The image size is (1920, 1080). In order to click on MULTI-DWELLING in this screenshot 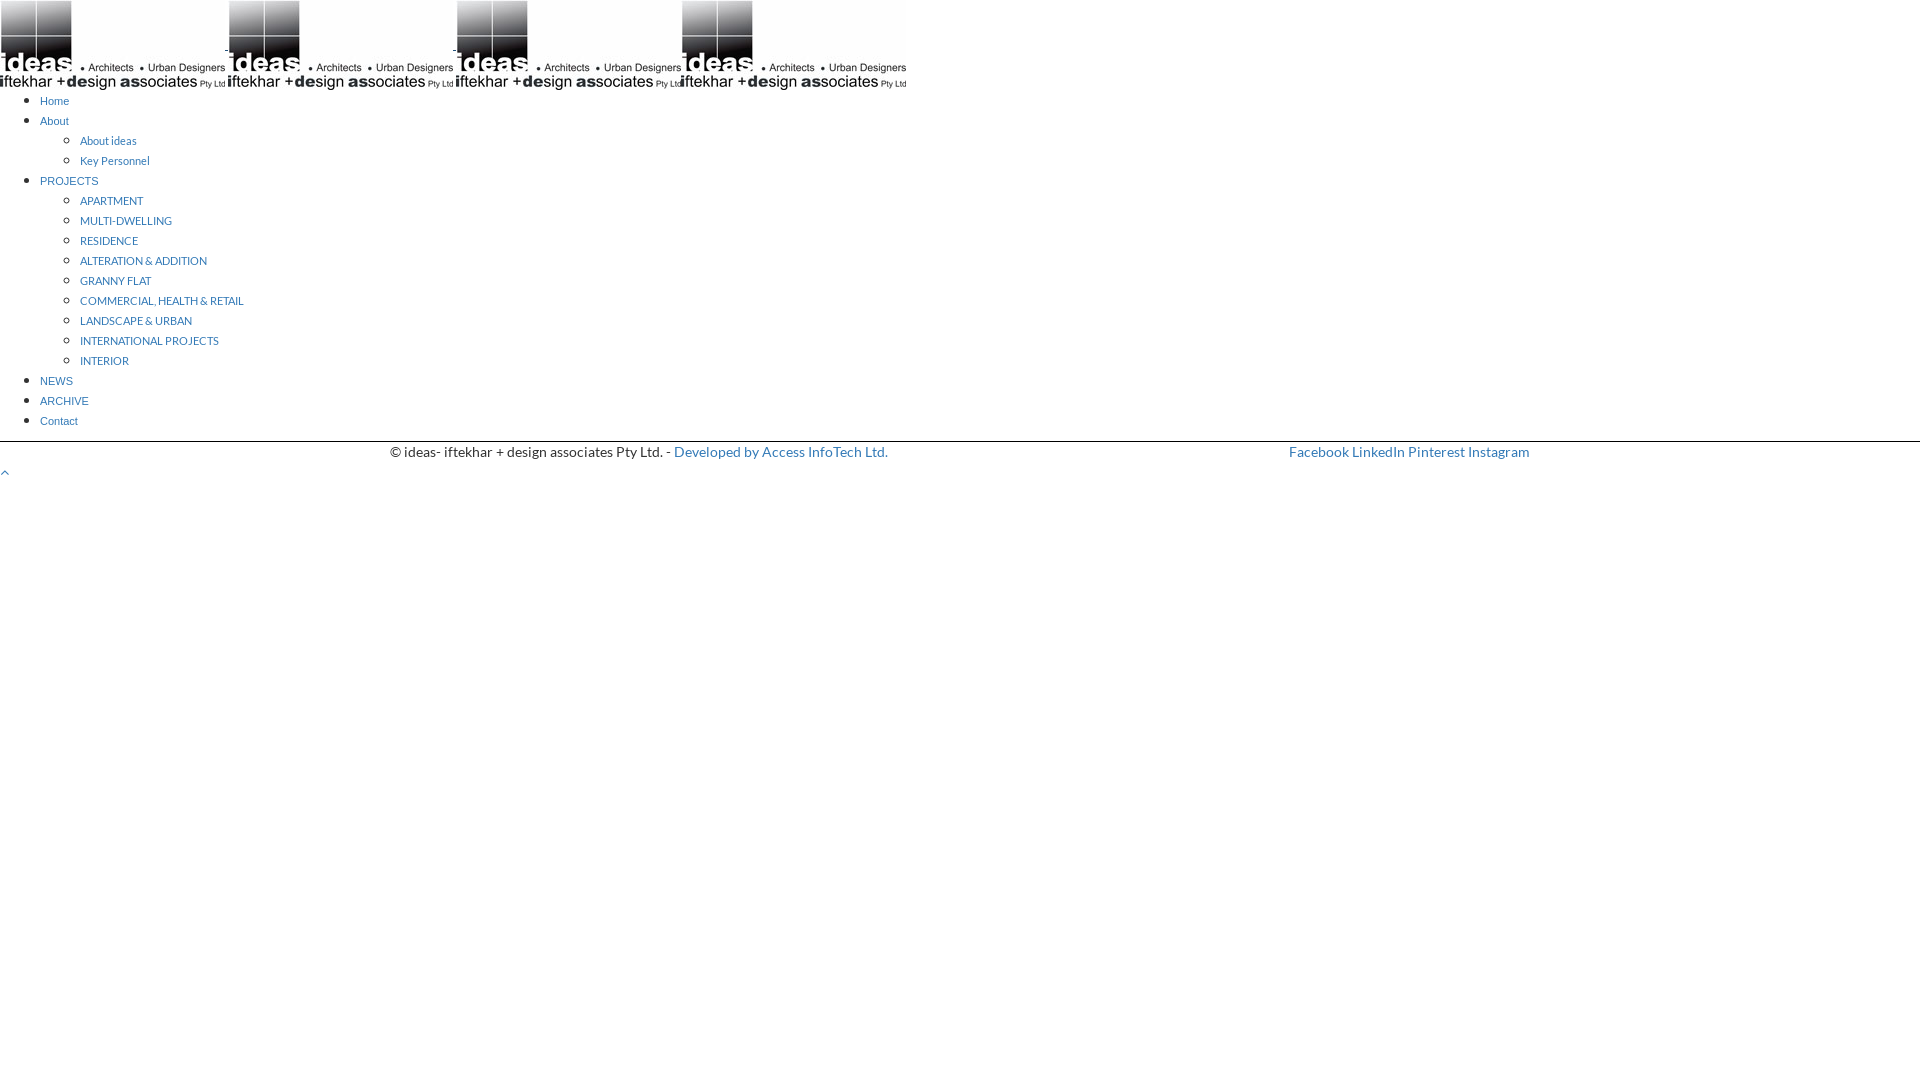, I will do `click(126, 220)`.